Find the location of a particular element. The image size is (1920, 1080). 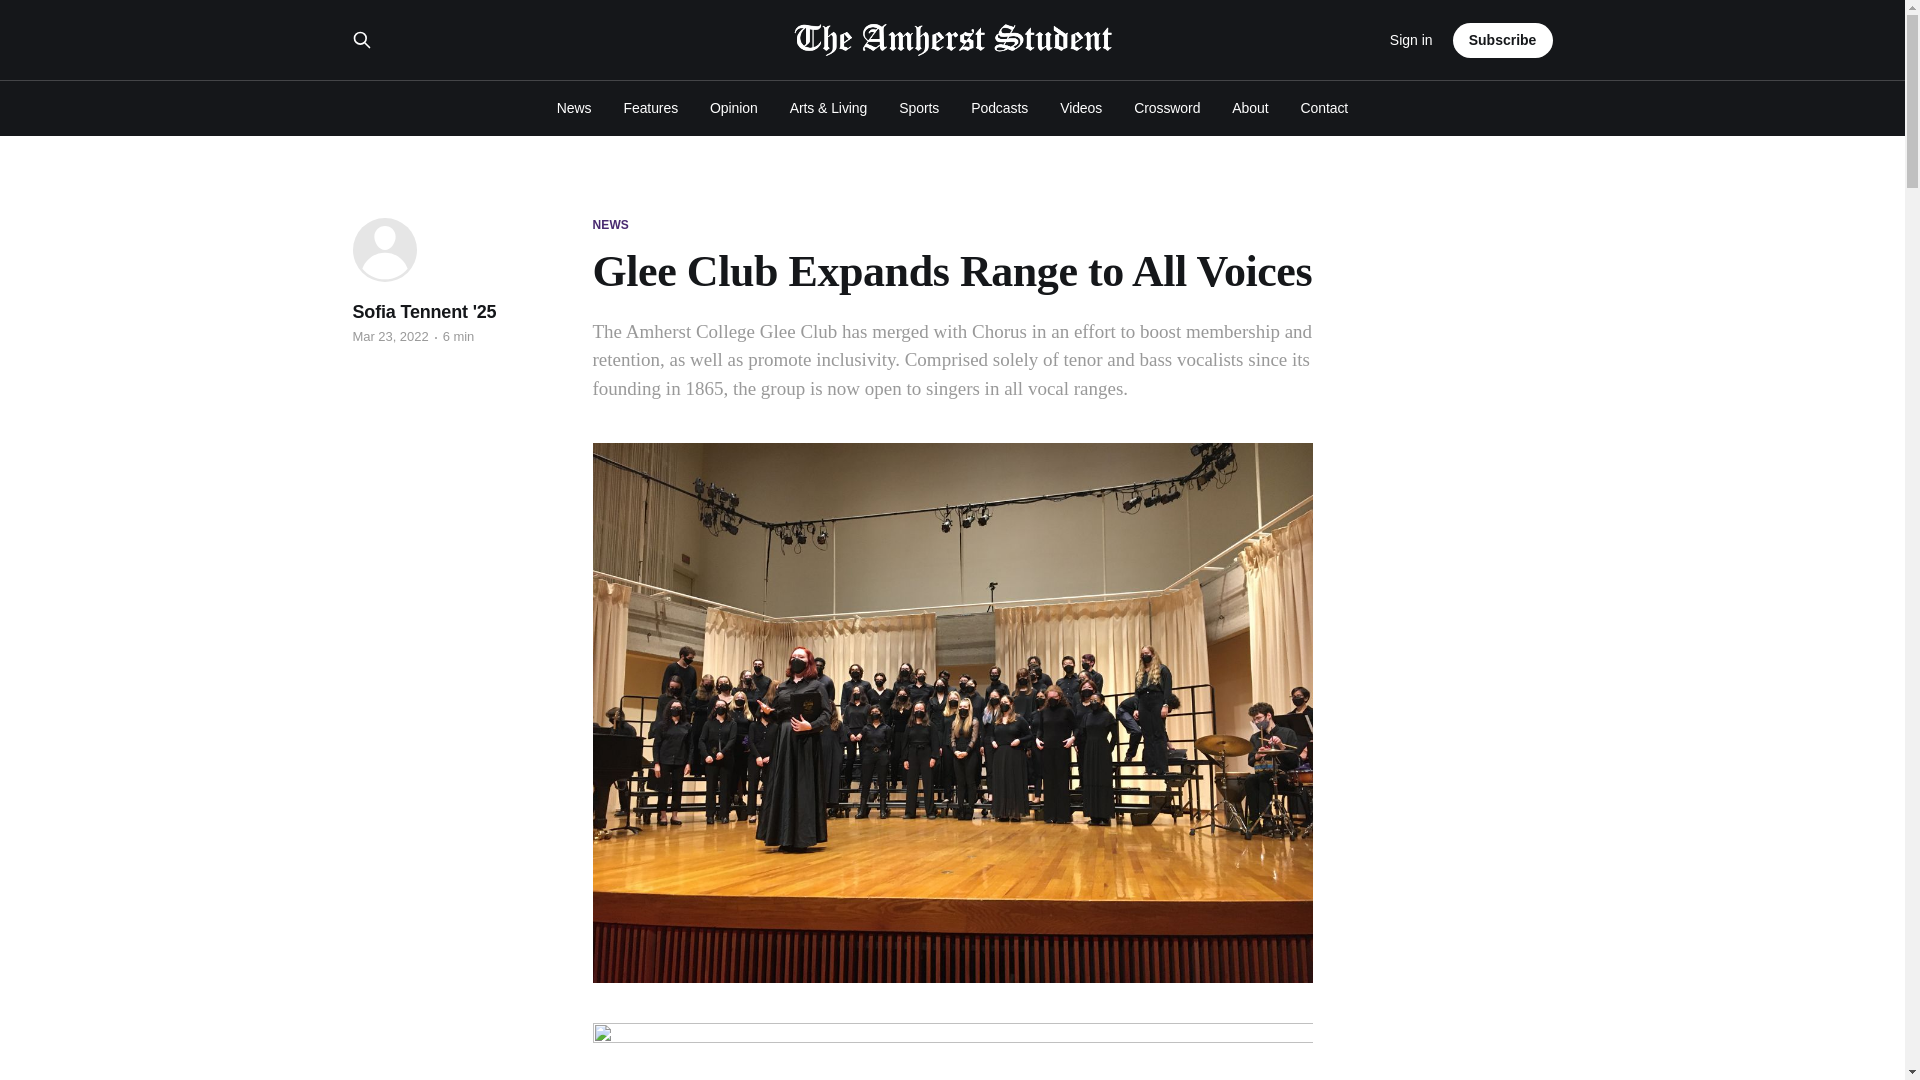

Videos is located at coordinates (1080, 108).